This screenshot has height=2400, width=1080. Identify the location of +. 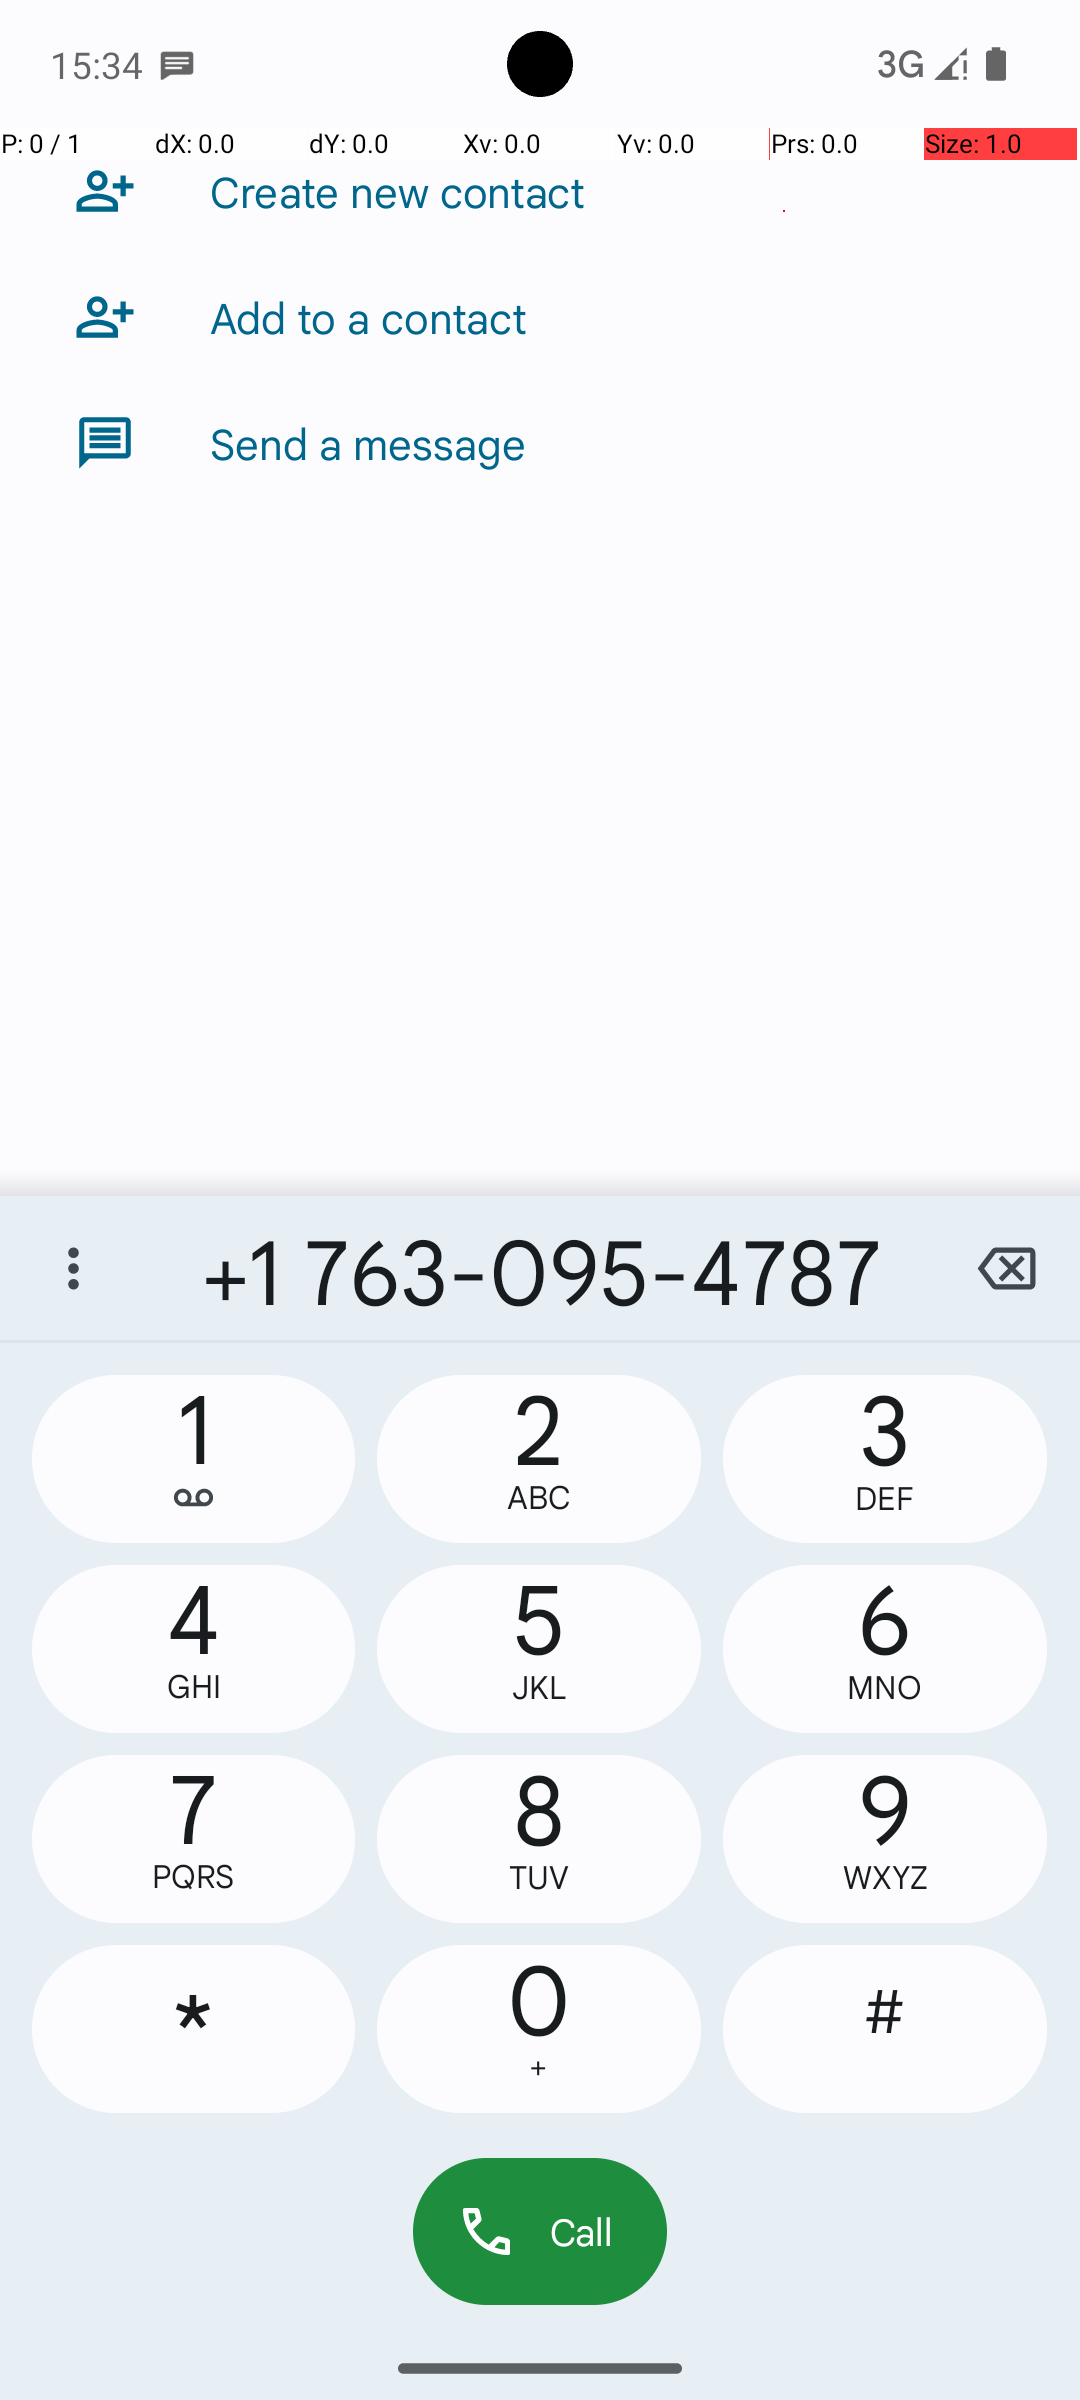
(538, 2068).